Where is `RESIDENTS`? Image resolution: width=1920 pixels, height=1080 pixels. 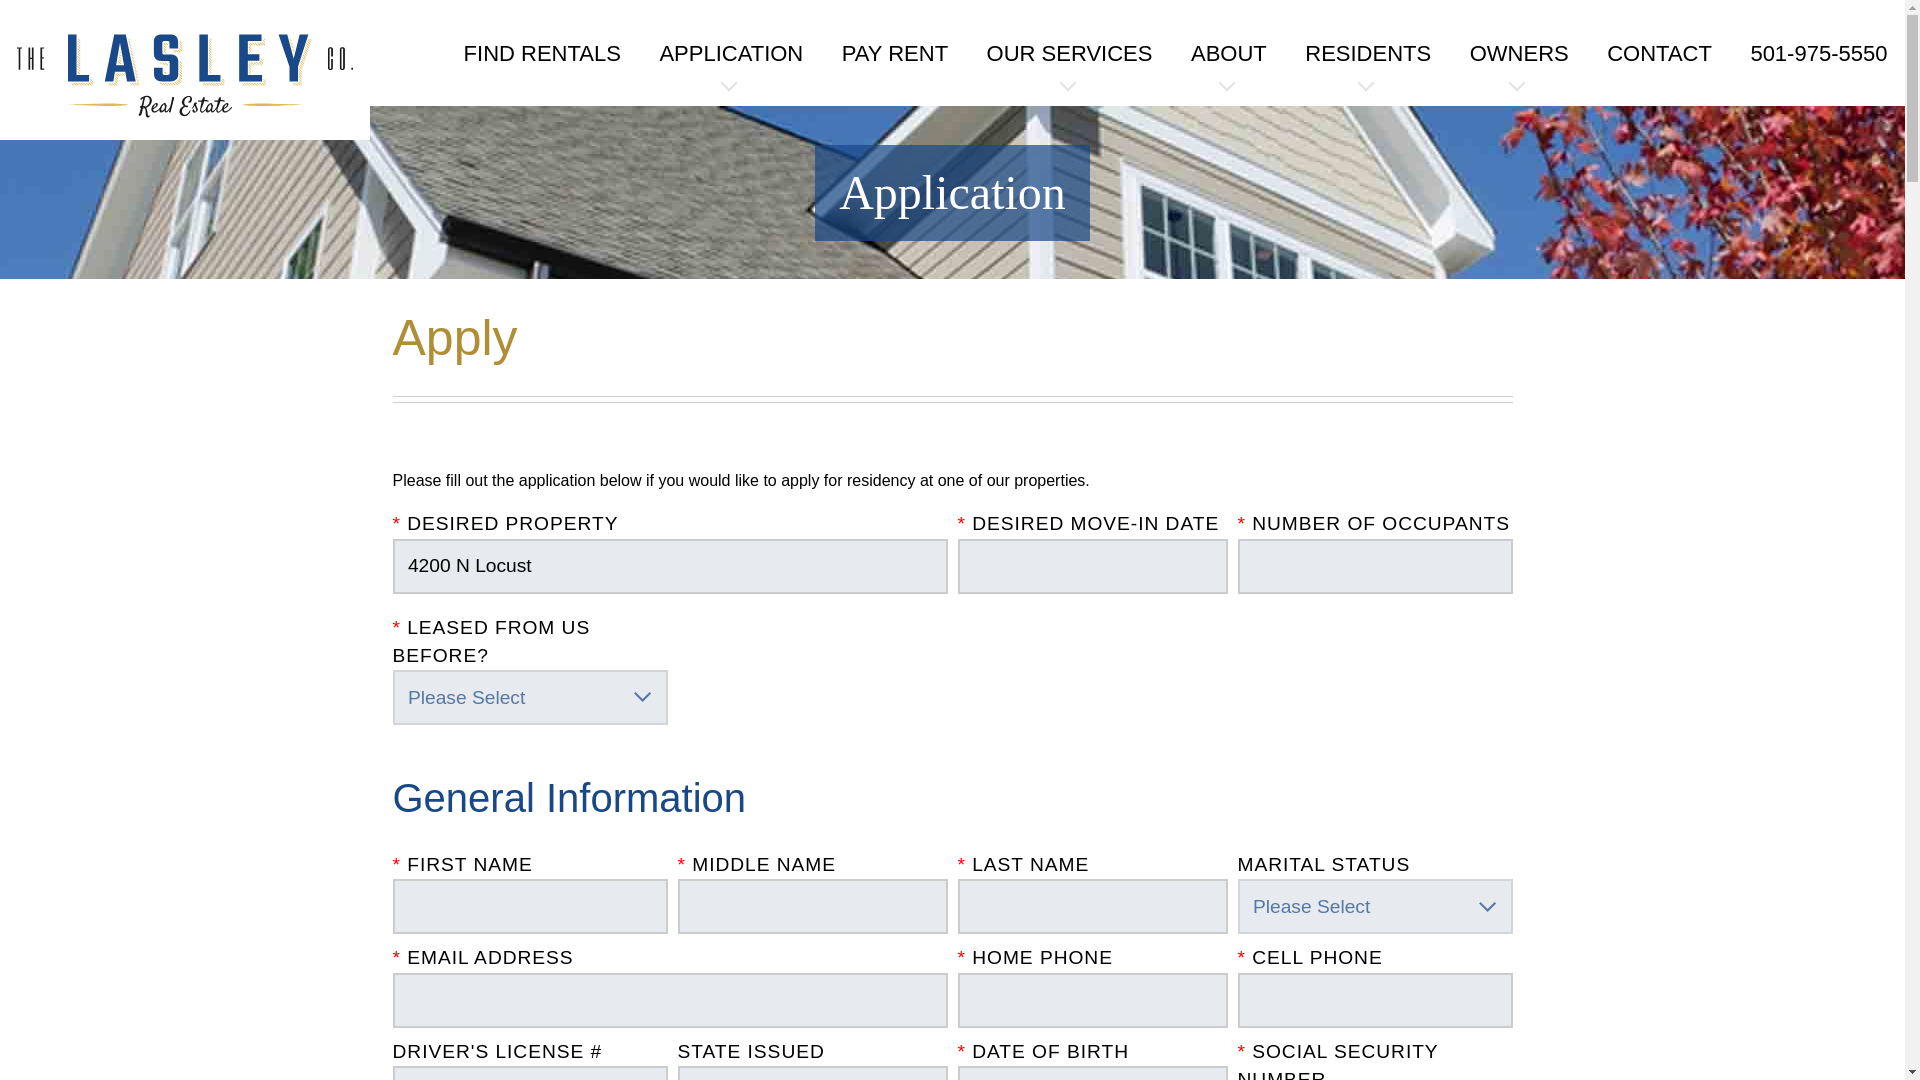 RESIDENTS is located at coordinates (1368, 53).